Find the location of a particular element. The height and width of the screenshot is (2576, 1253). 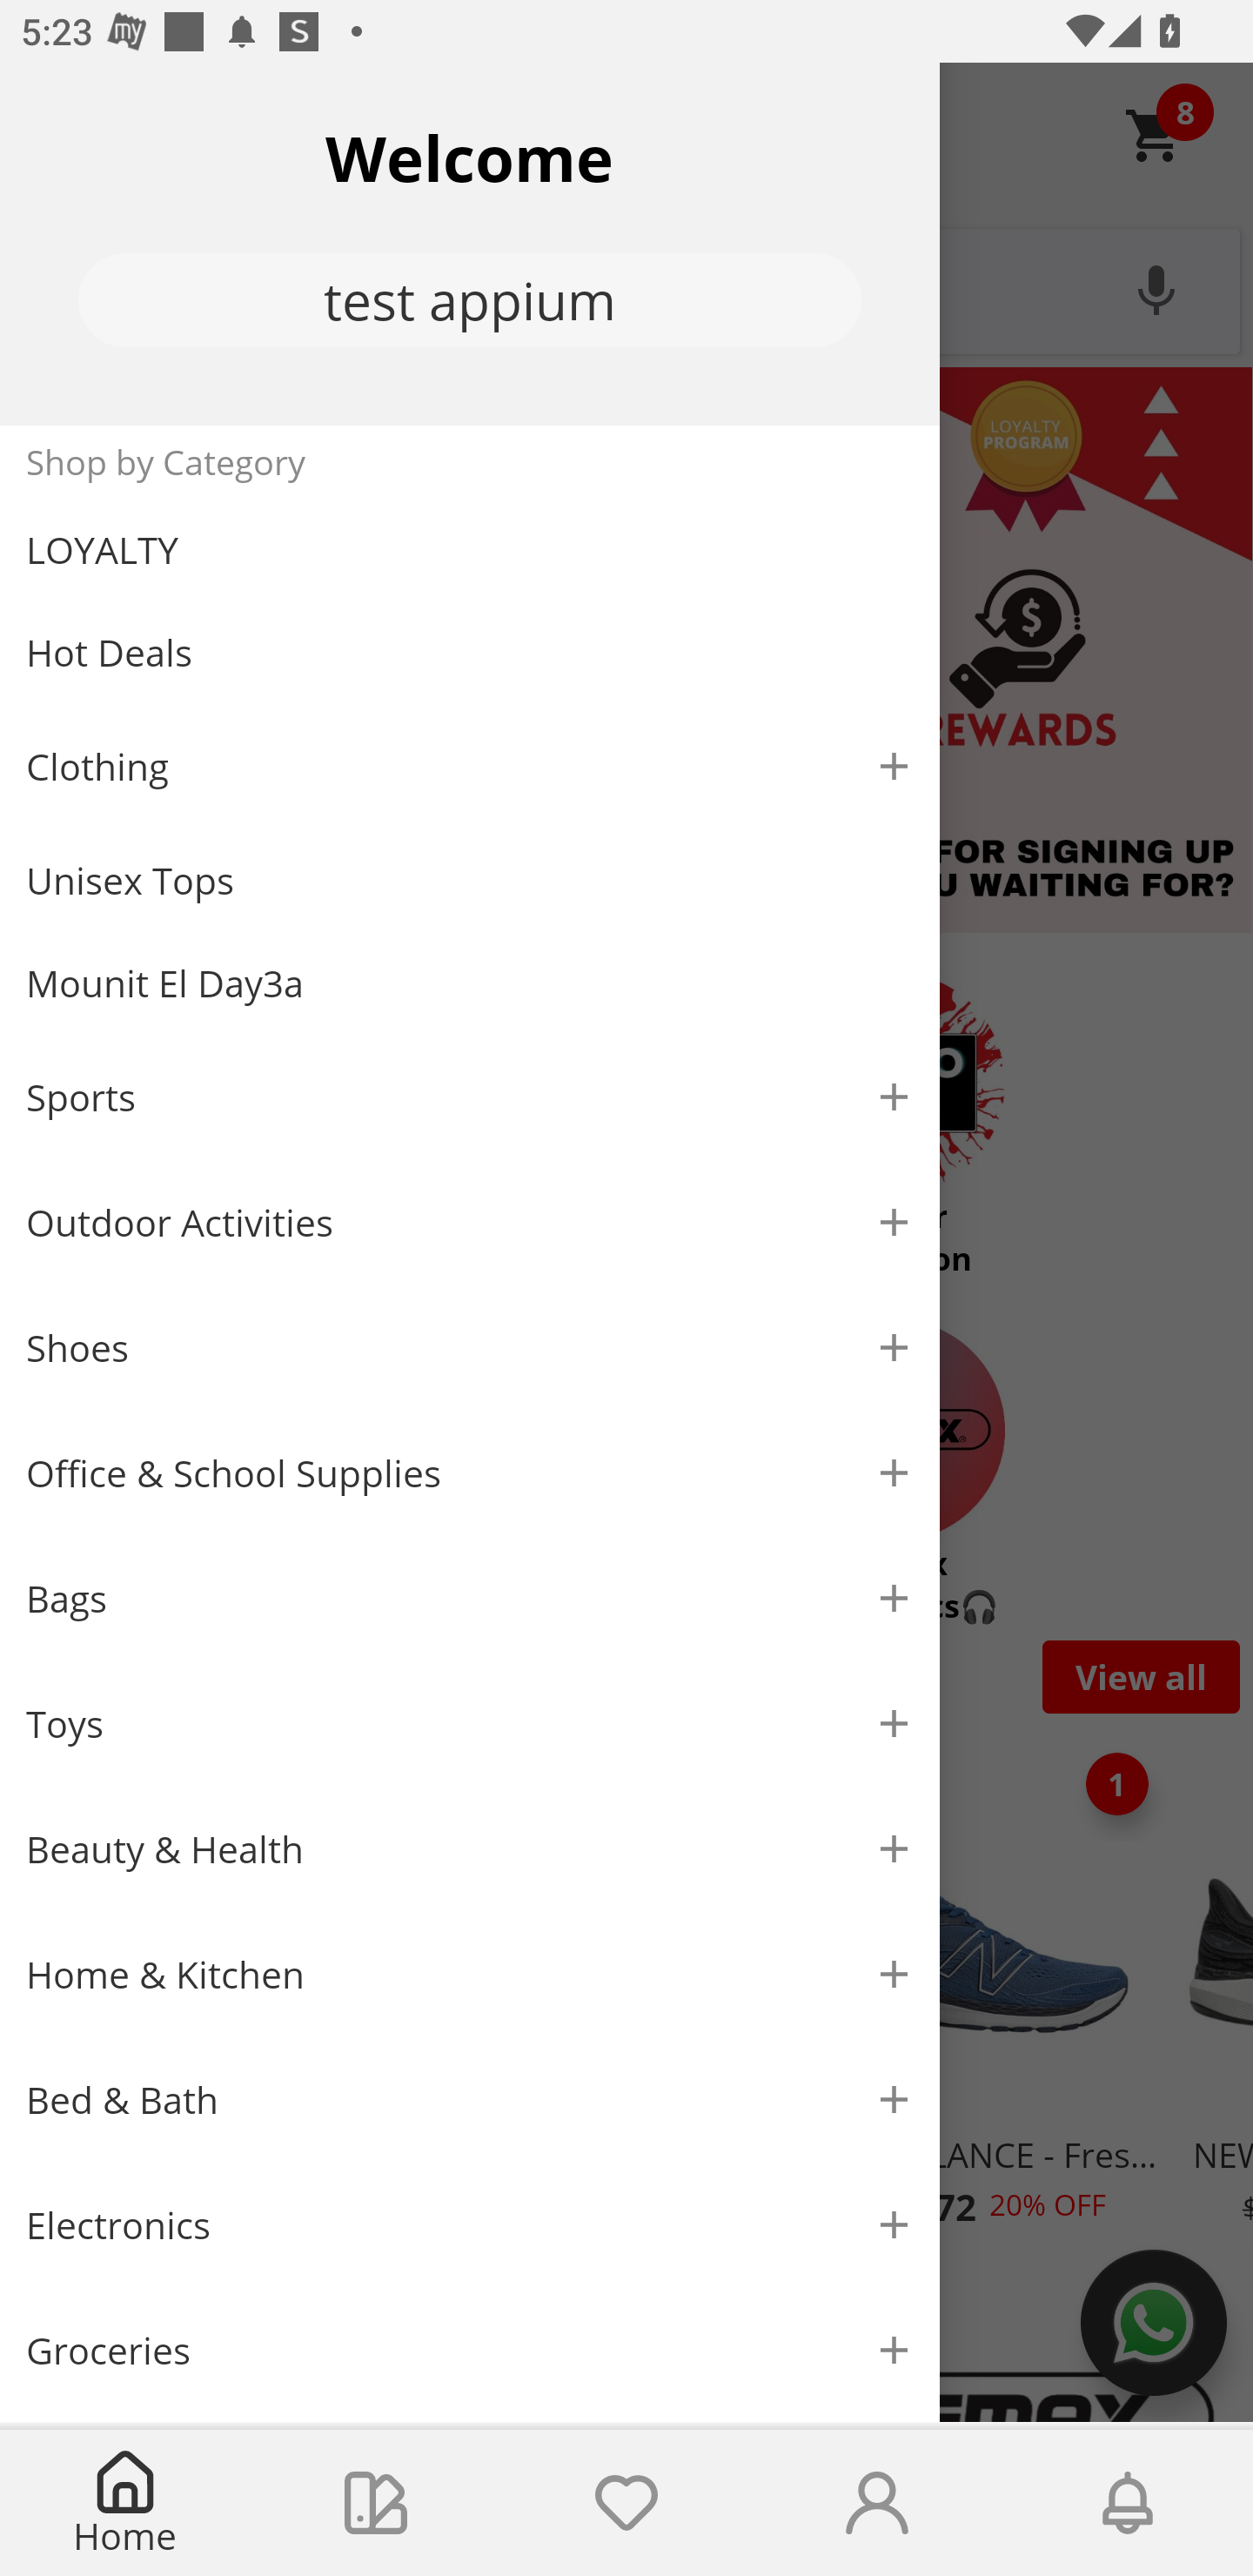

Unisex Tops is located at coordinates (470, 881).